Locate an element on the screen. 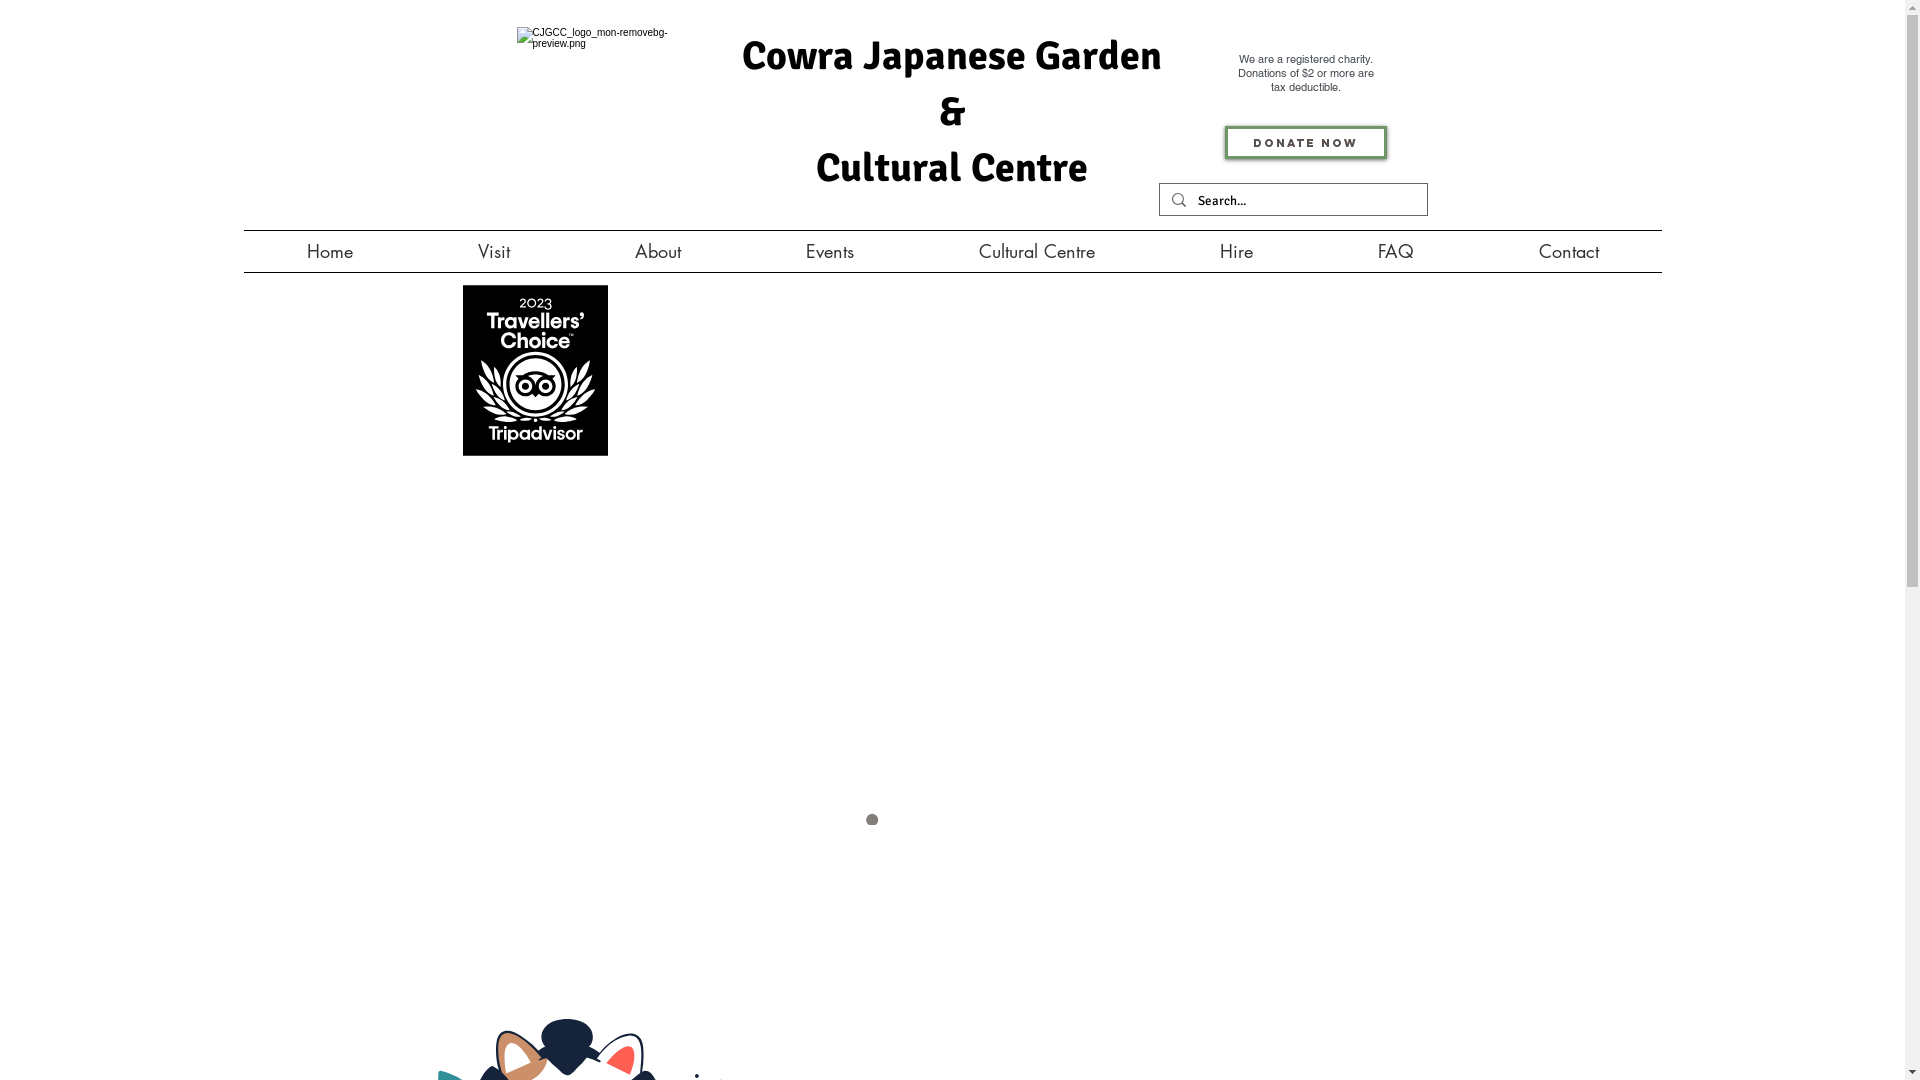  Events is located at coordinates (830, 252).